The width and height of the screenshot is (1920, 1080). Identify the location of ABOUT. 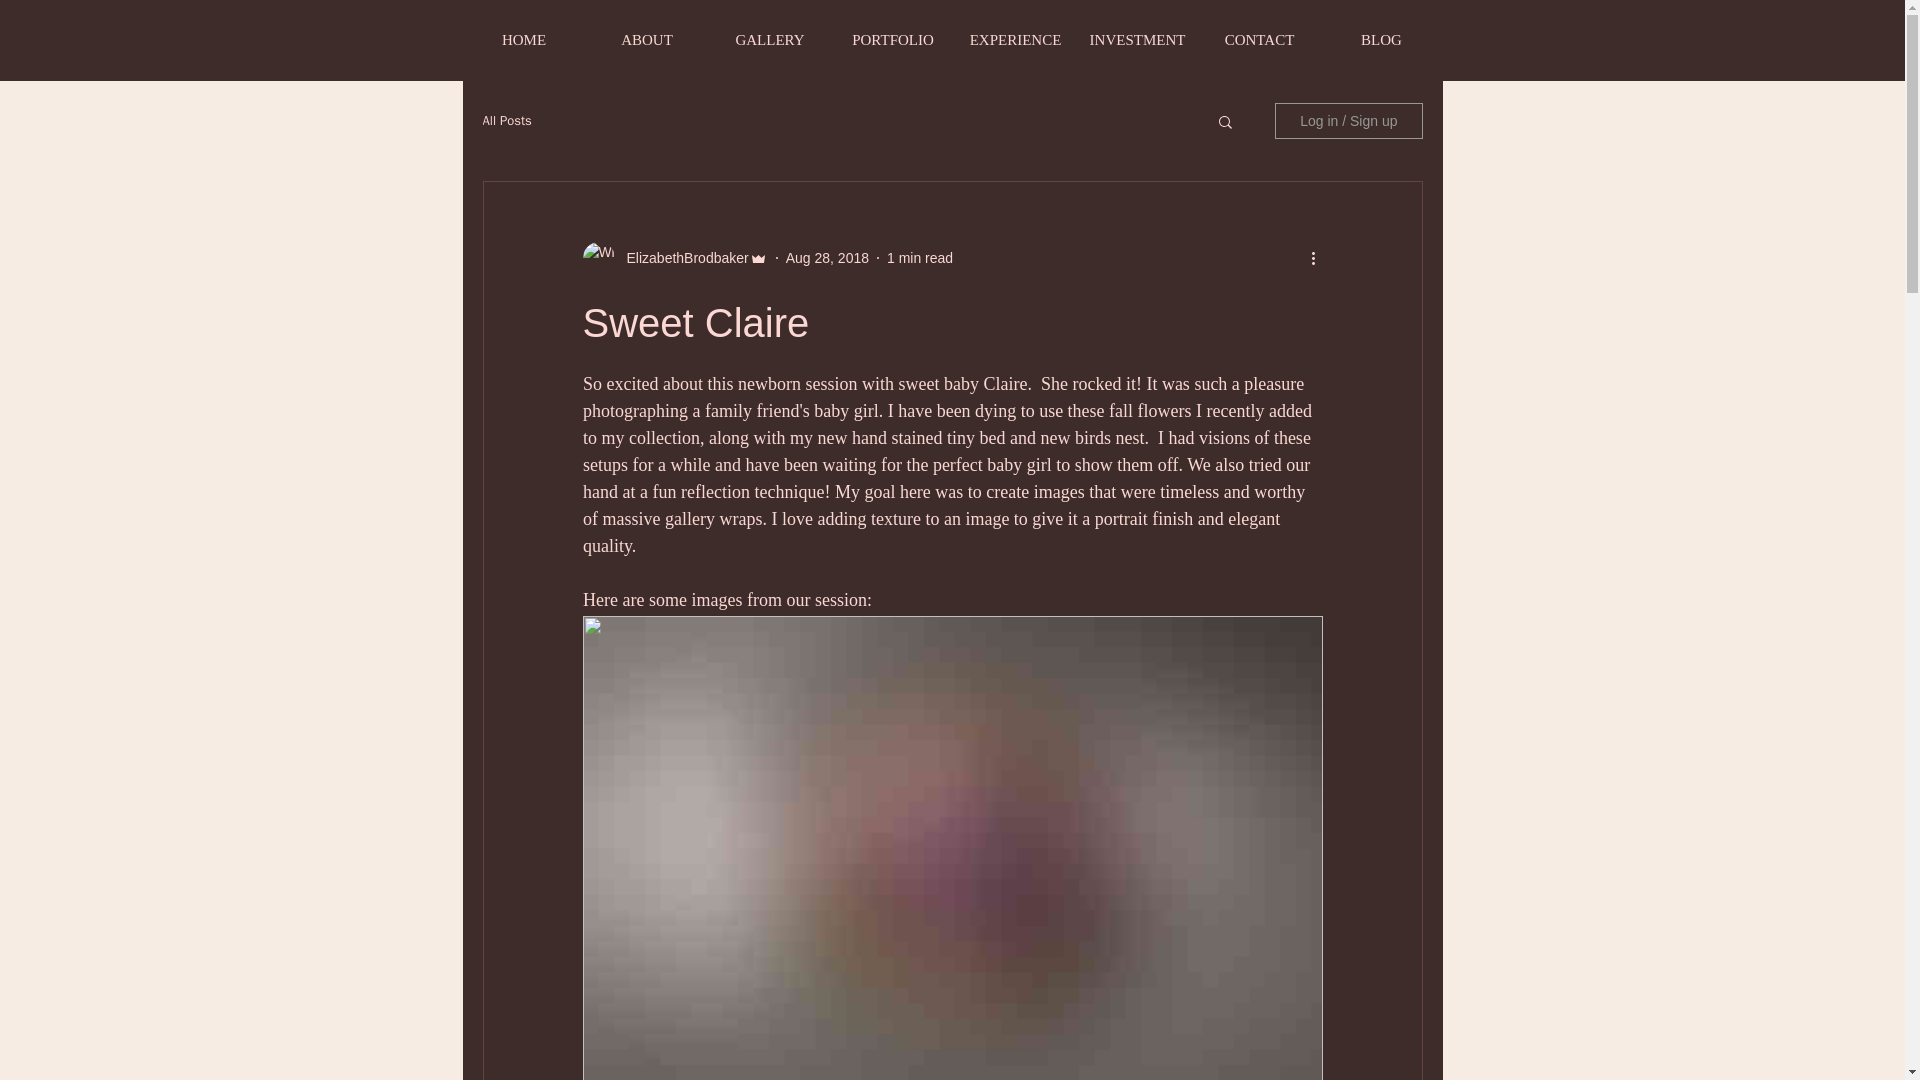
(646, 40).